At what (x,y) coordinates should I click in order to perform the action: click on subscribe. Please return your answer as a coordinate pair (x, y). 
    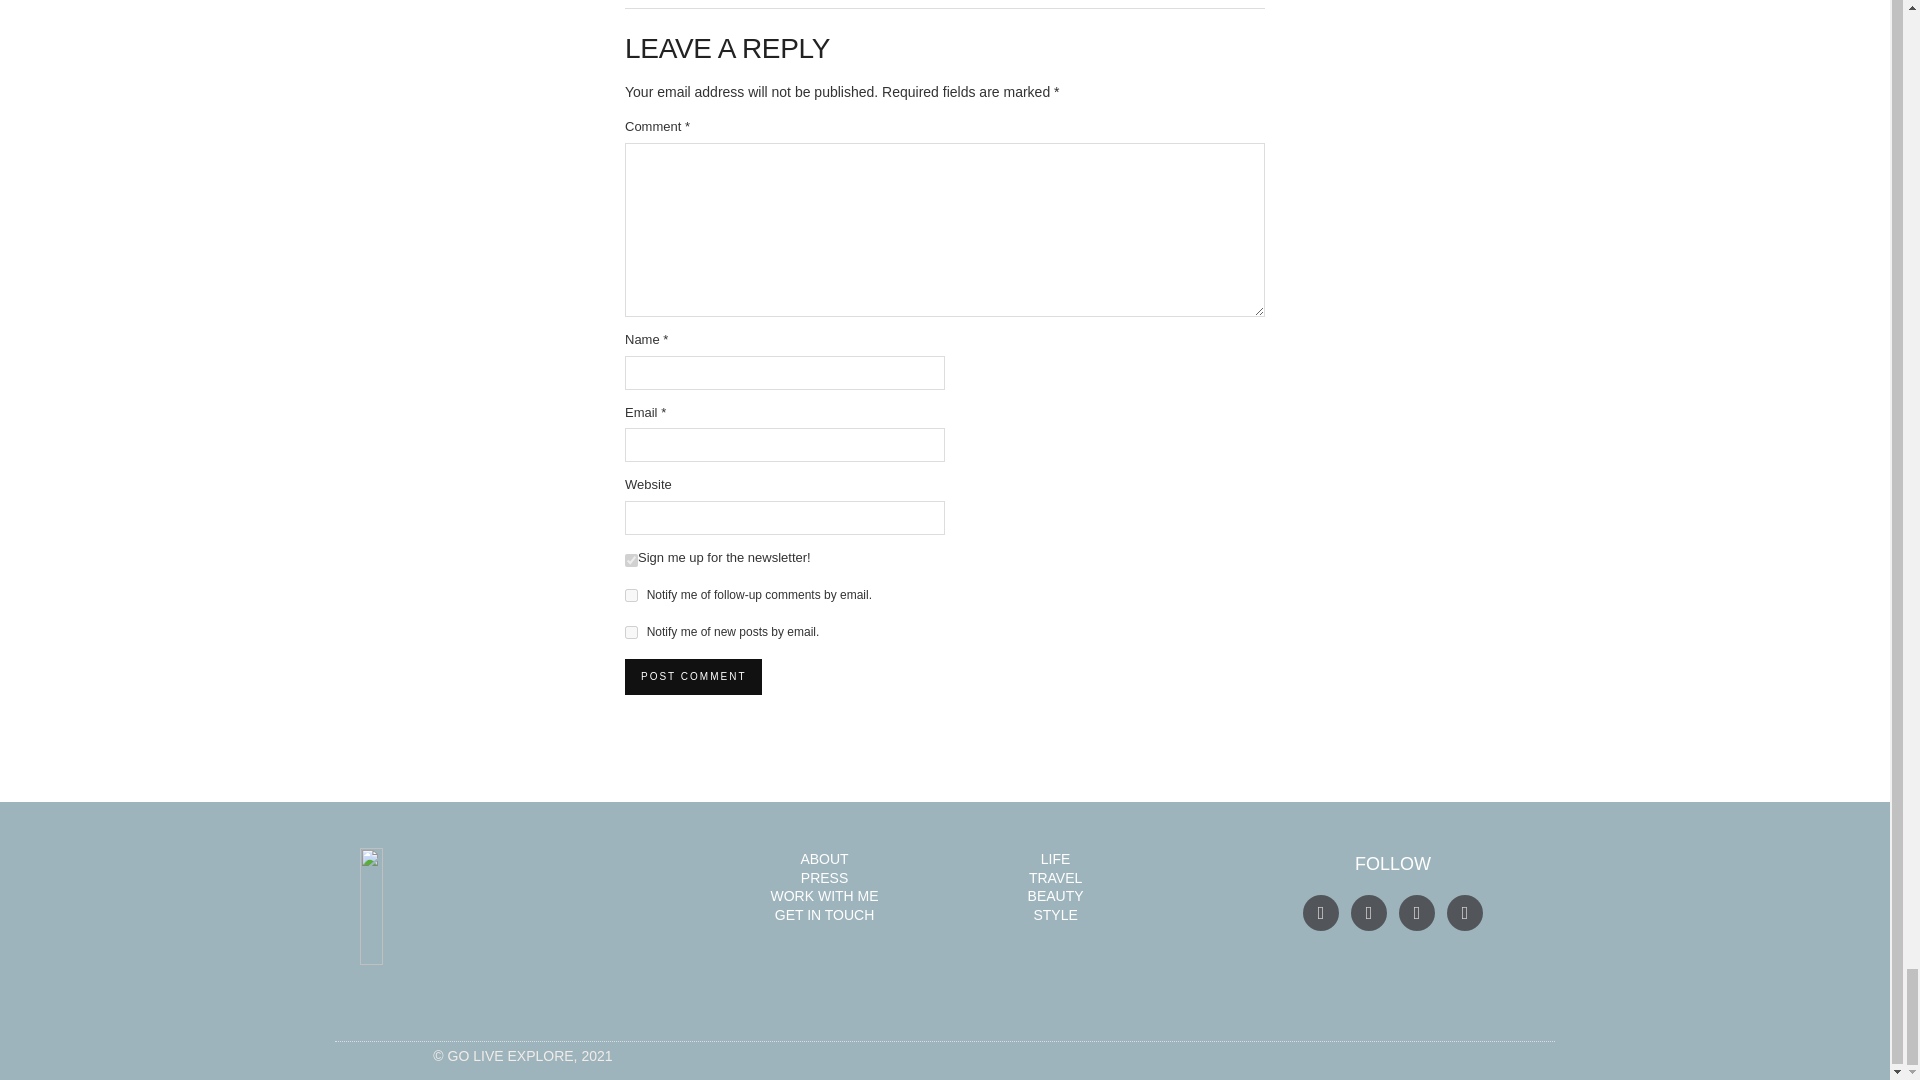
    Looking at the image, I should click on (631, 632).